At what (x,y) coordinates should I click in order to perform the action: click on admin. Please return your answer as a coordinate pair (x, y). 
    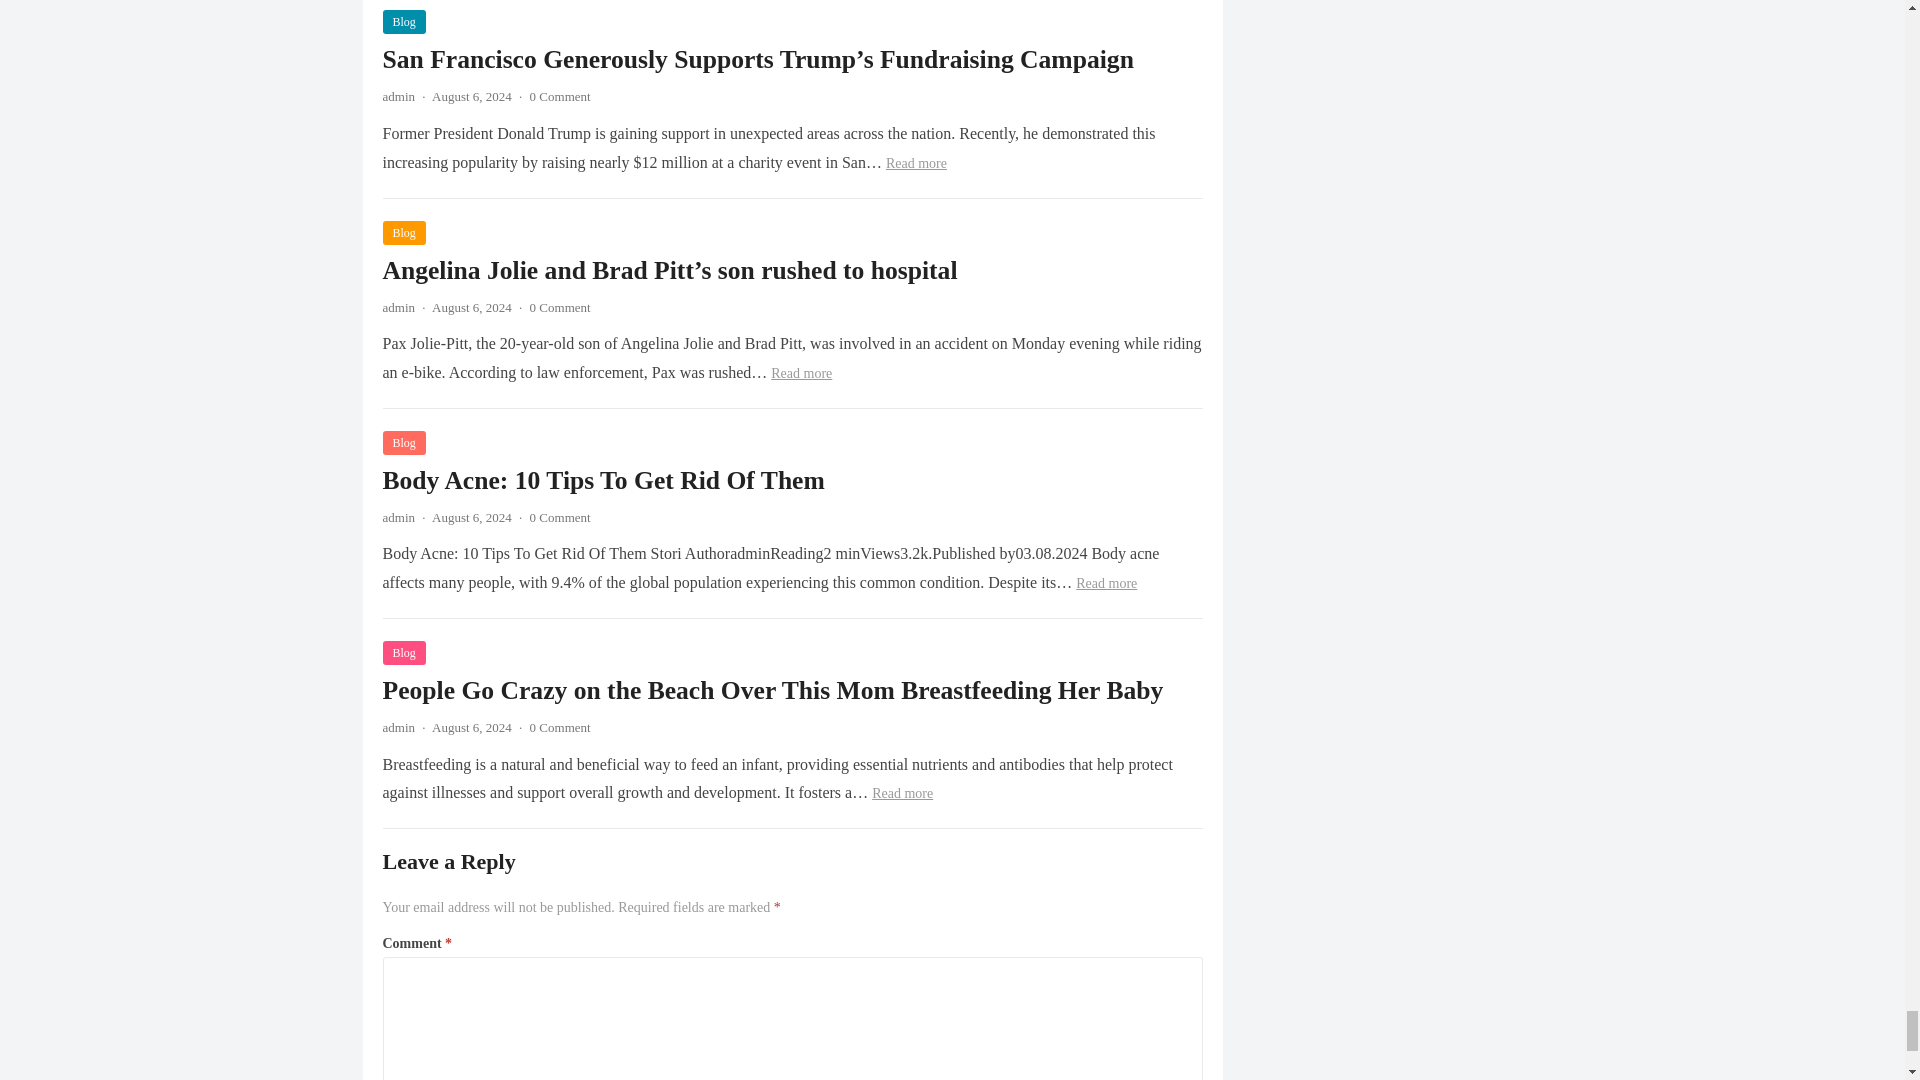
    Looking at the image, I should click on (398, 308).